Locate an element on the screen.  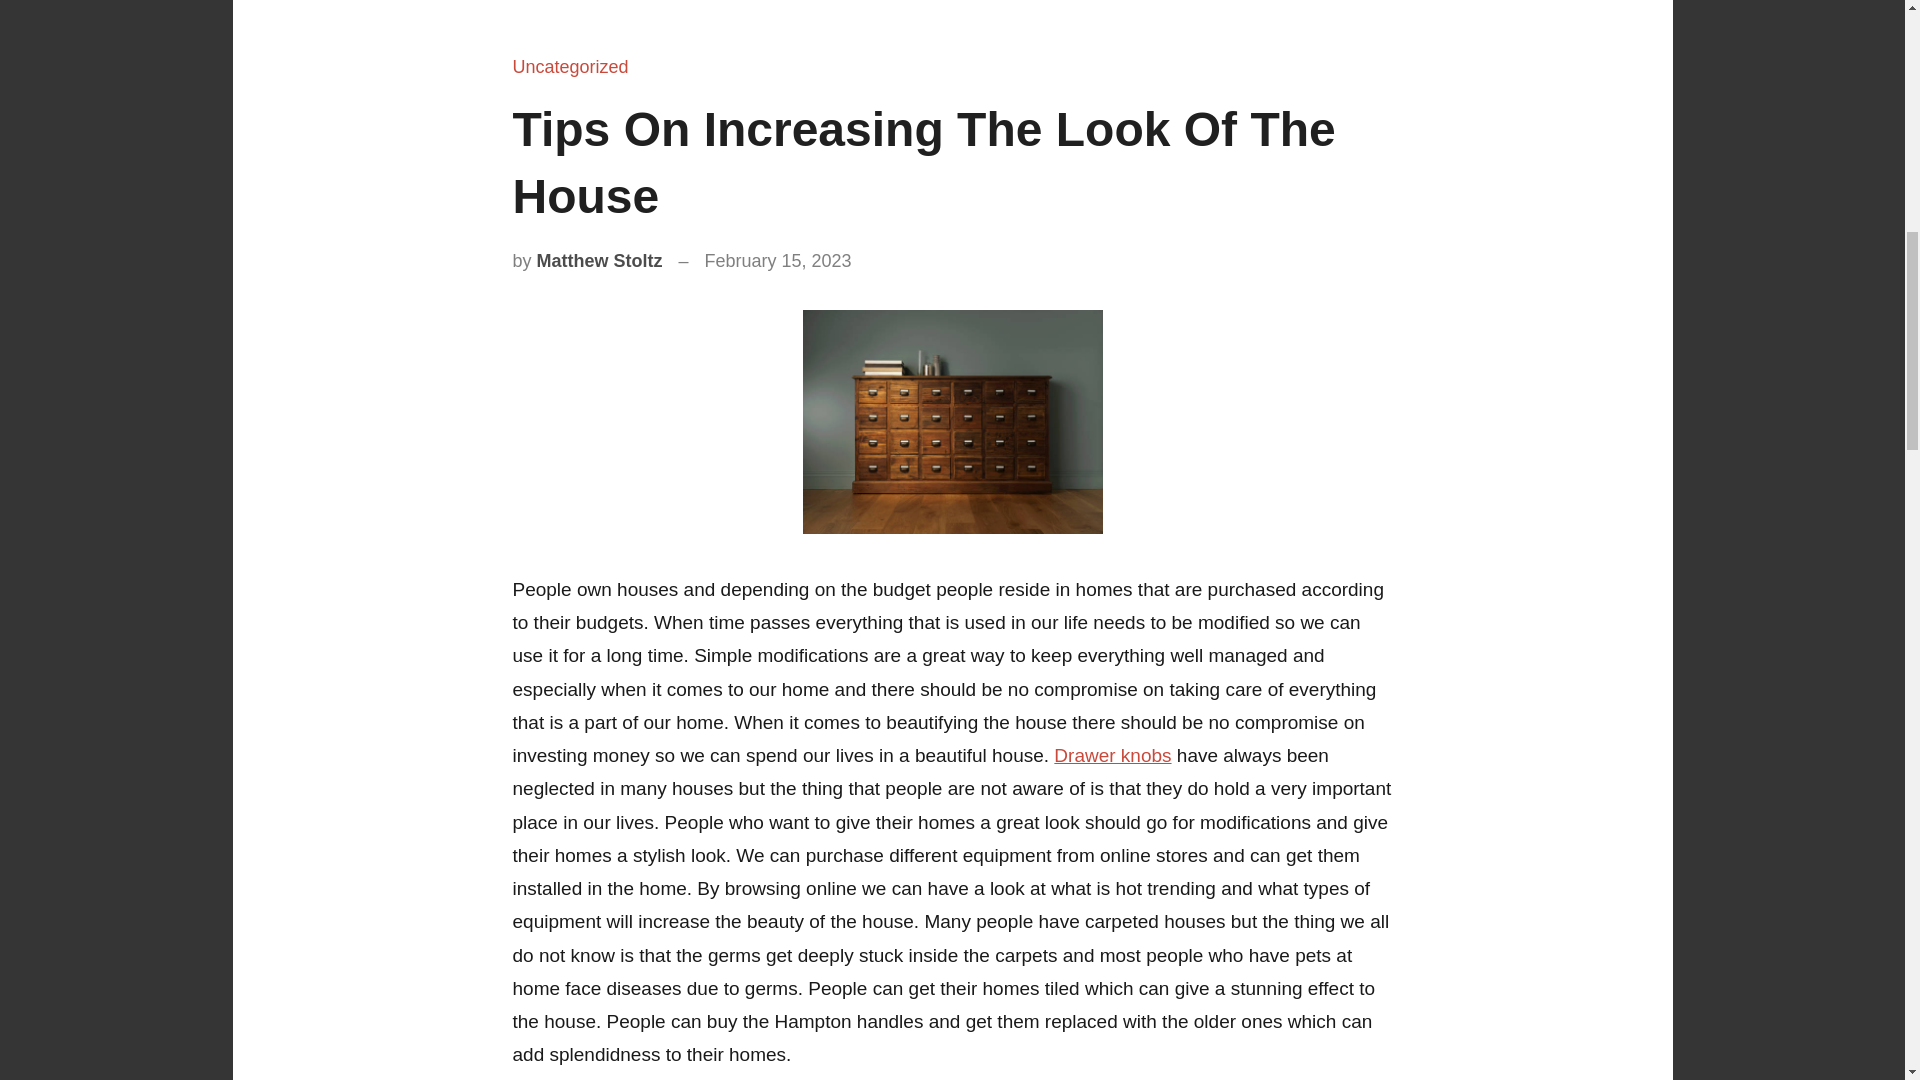
View all posts by Matthew Stoltz is located at coordinates (600, 260).